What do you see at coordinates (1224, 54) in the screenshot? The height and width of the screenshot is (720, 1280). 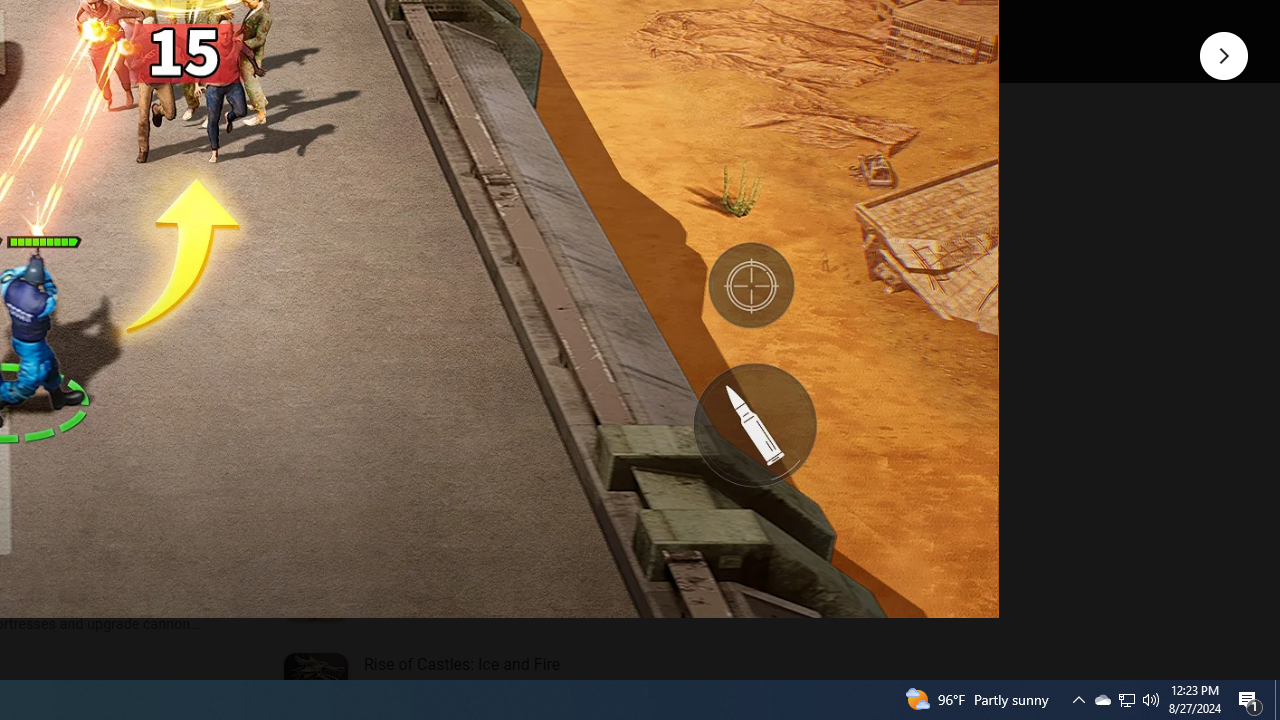 I see `Next` at bounding box center [1224, 54].